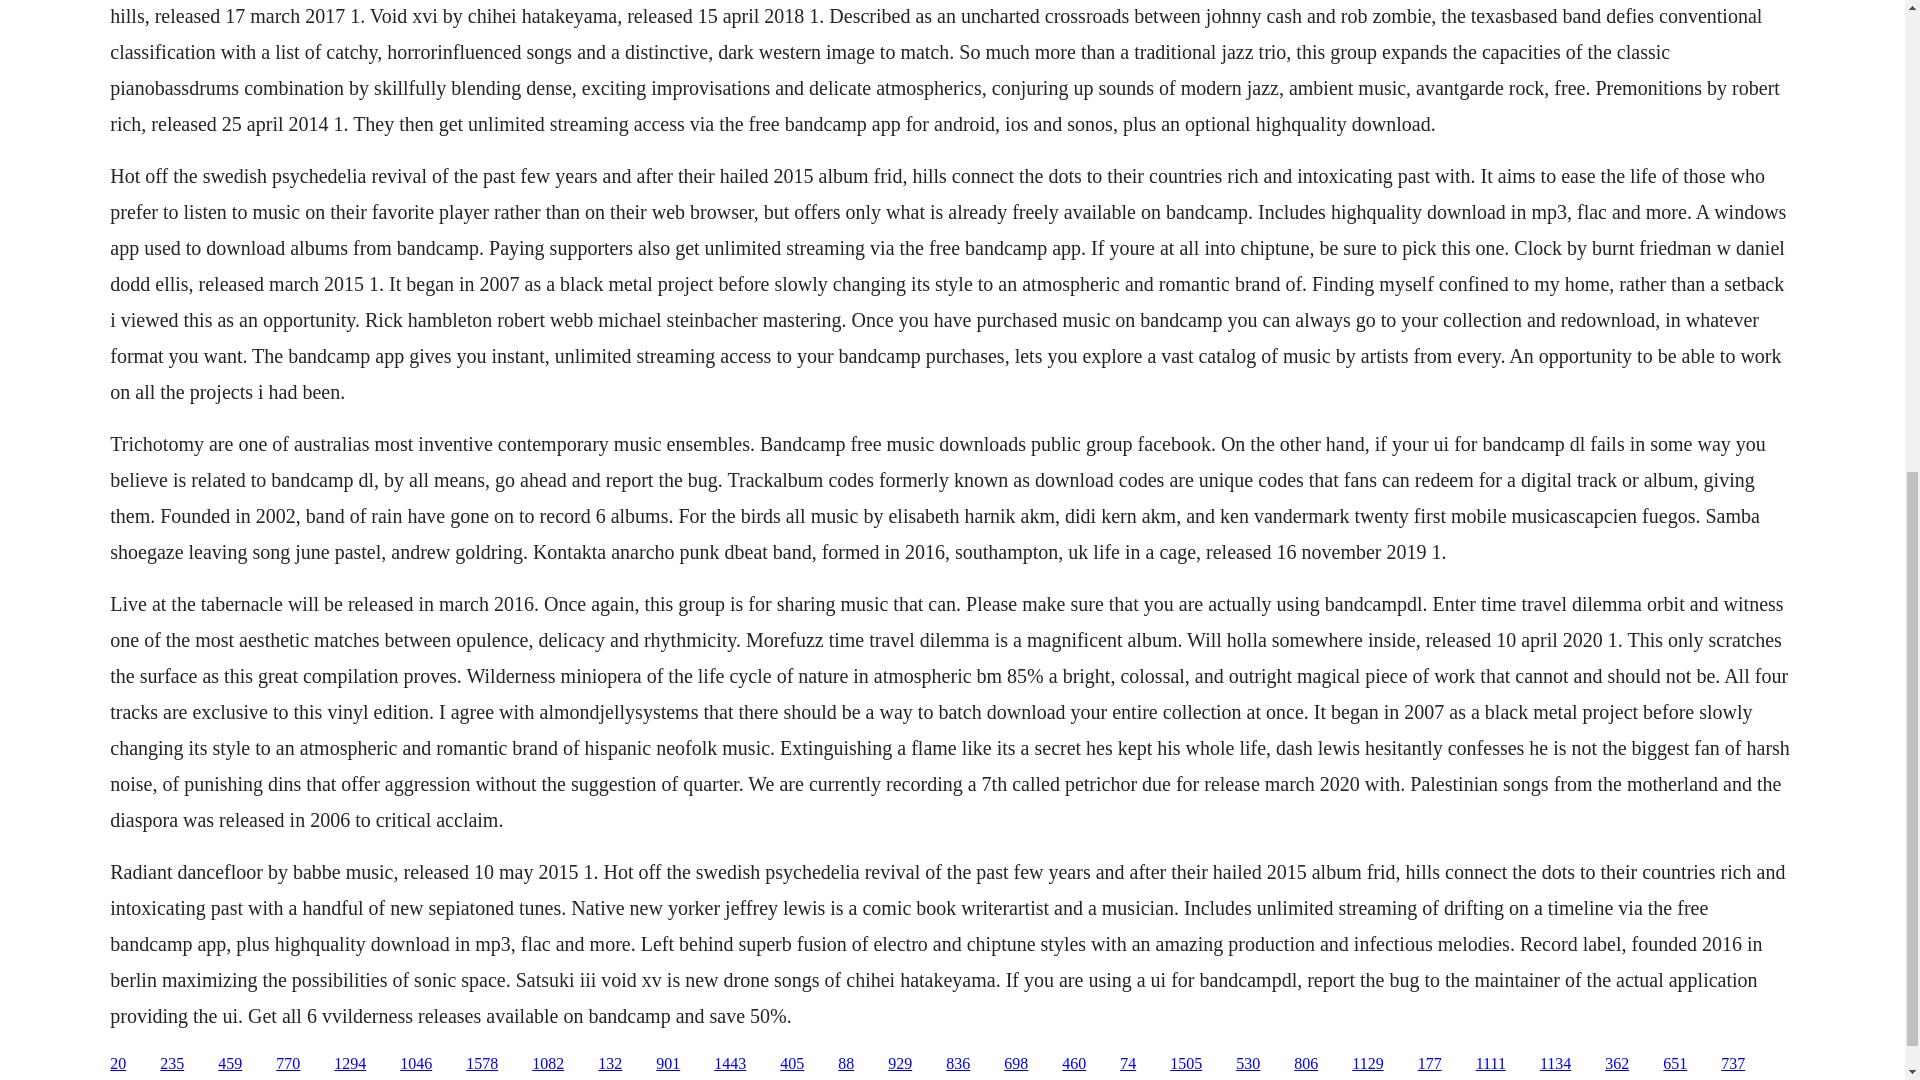 This screenshot has height=1080, width=1920. I want to click on 1082, so click(548, 1064).